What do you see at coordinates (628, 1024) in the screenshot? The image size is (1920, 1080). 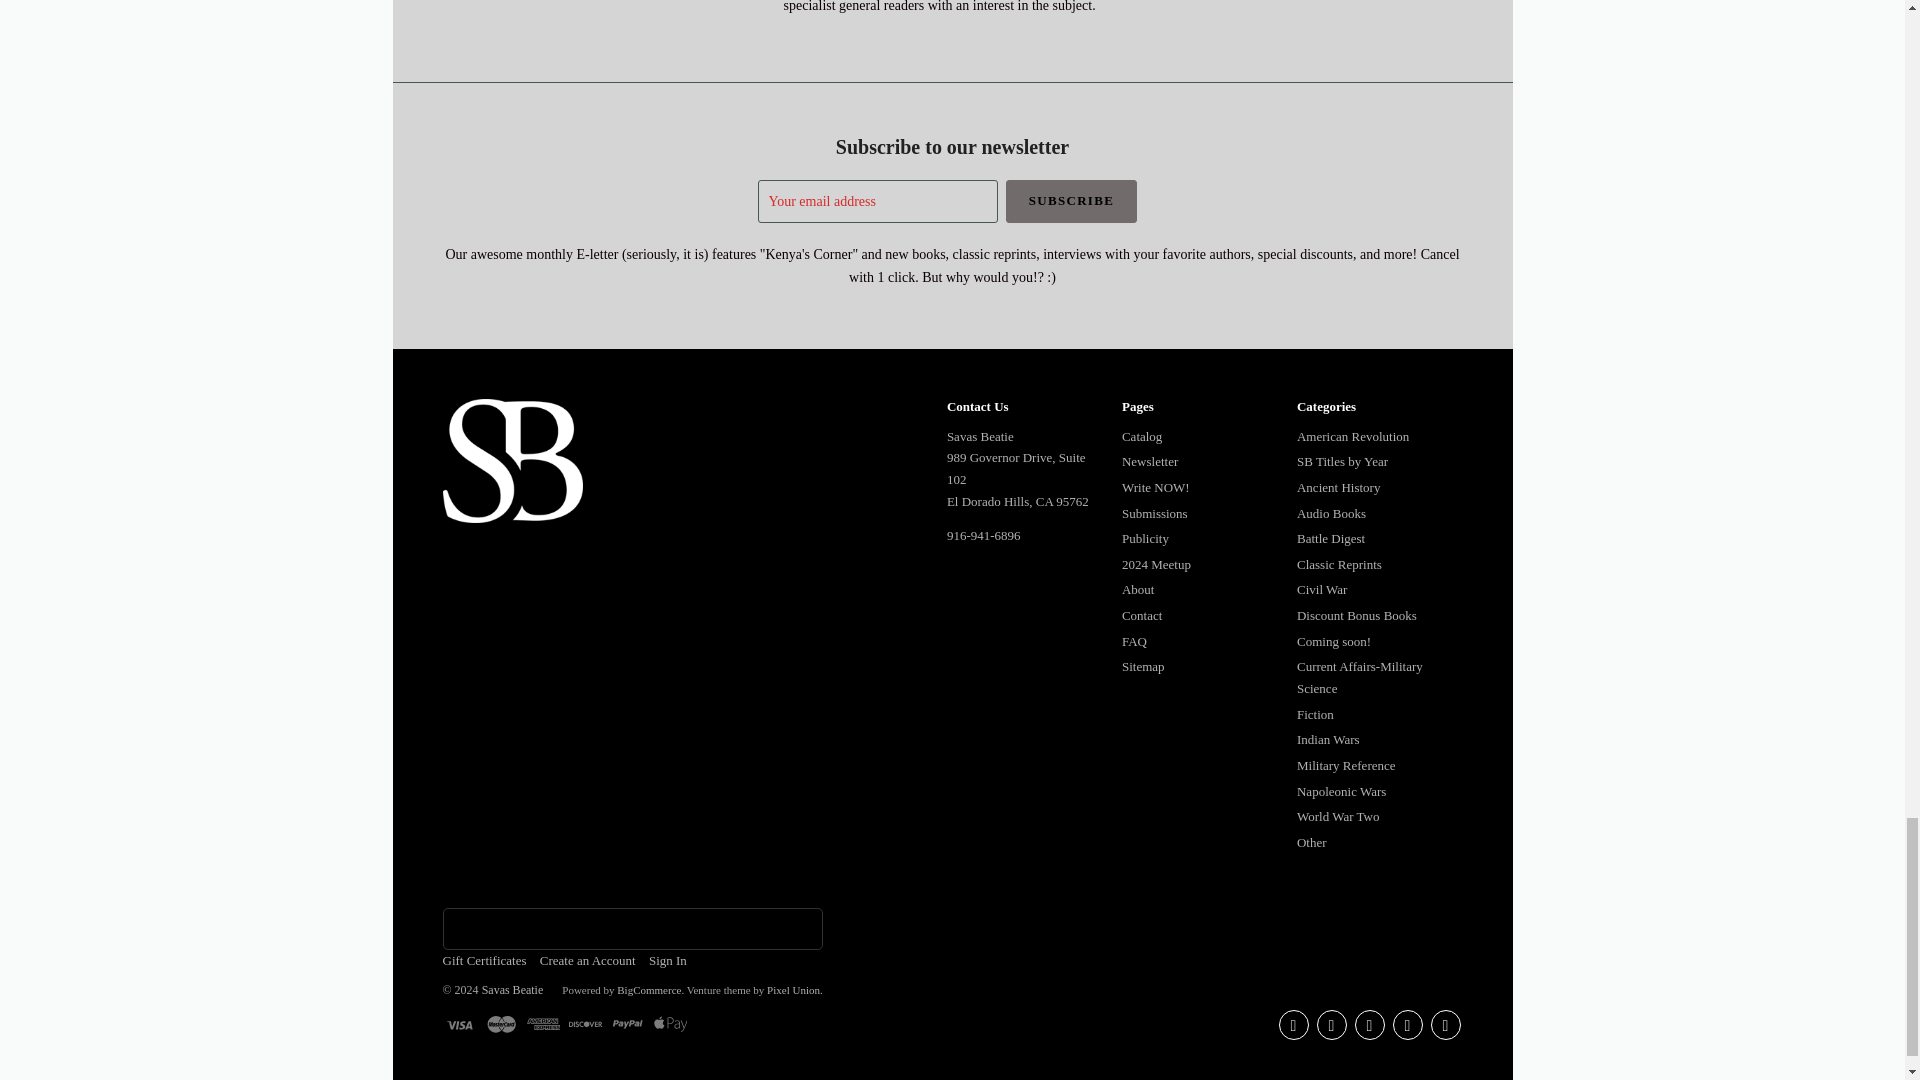 I see `Paypal` at bounding box center [628, 1024].